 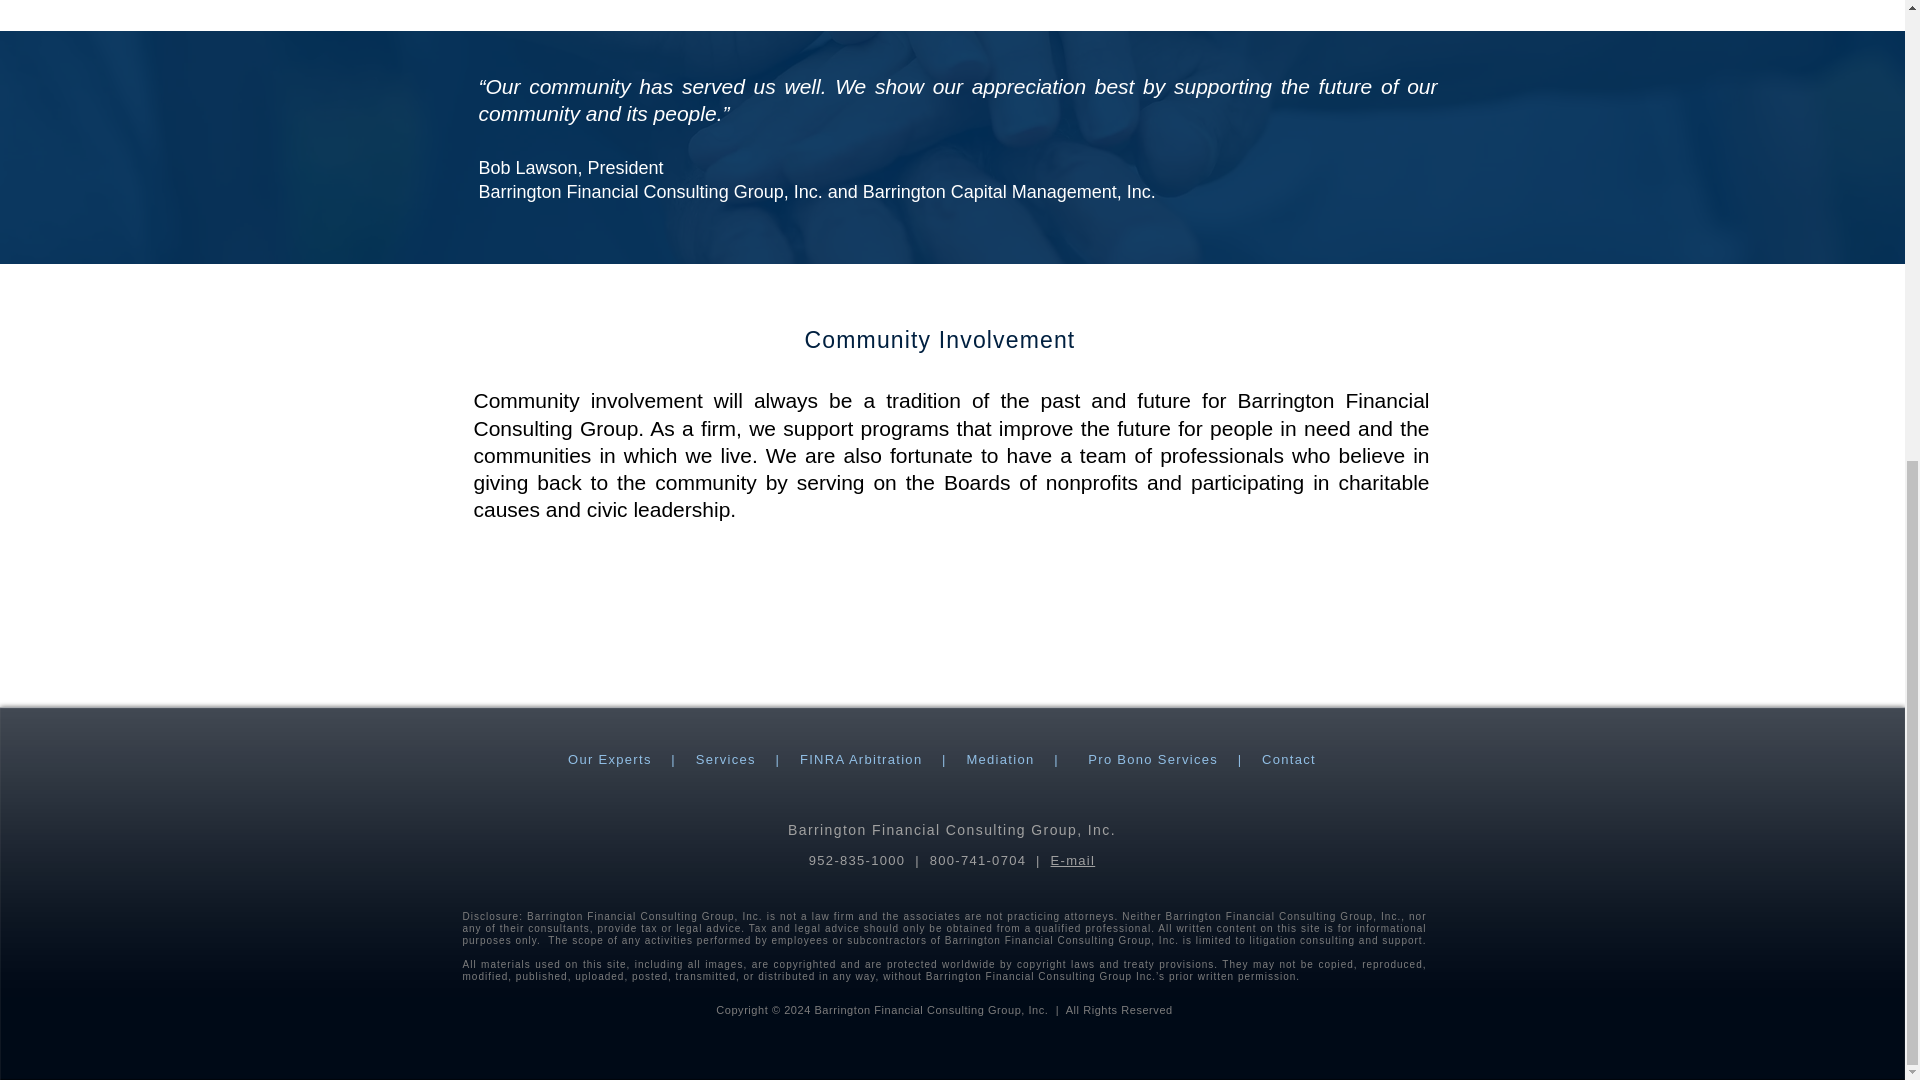 I want to click on Pro Bono Services, so click(x=1152, y=758).